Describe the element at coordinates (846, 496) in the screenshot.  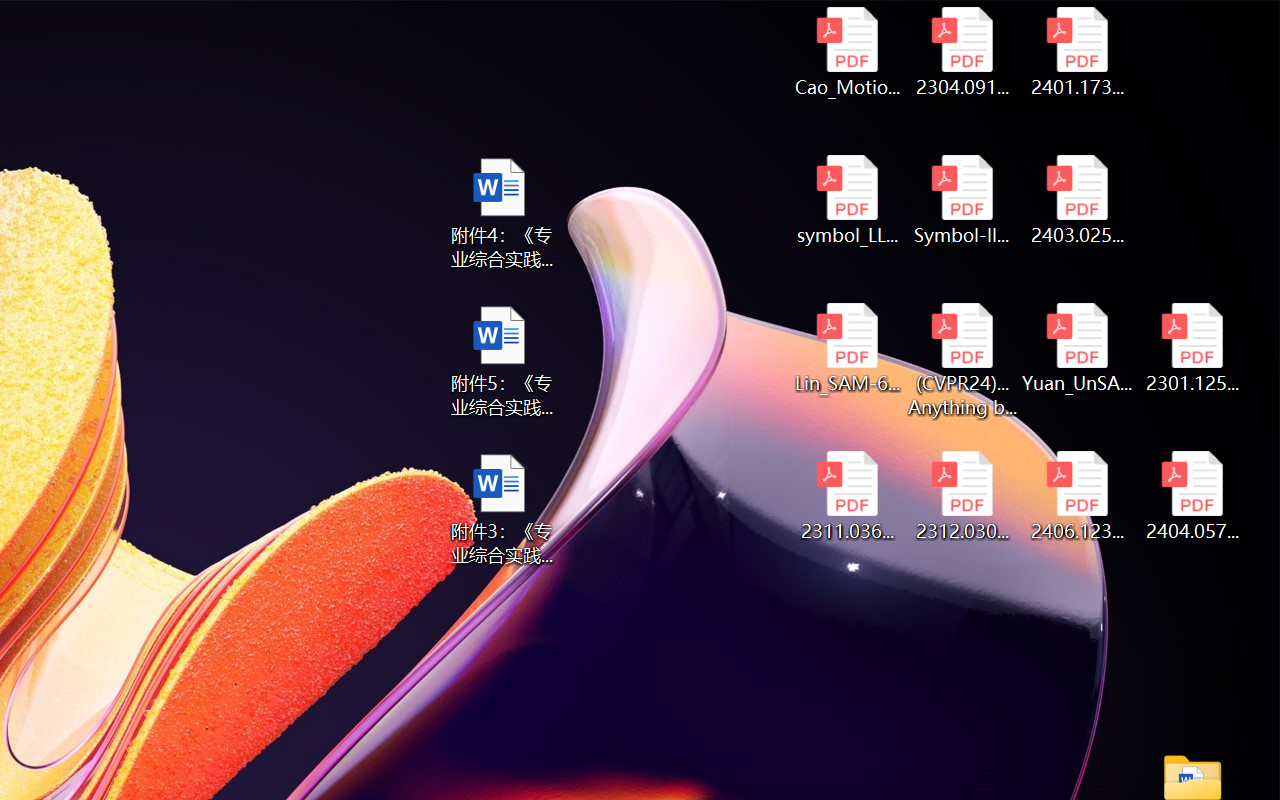
I see `2311.03658v2.pdf` at that location.